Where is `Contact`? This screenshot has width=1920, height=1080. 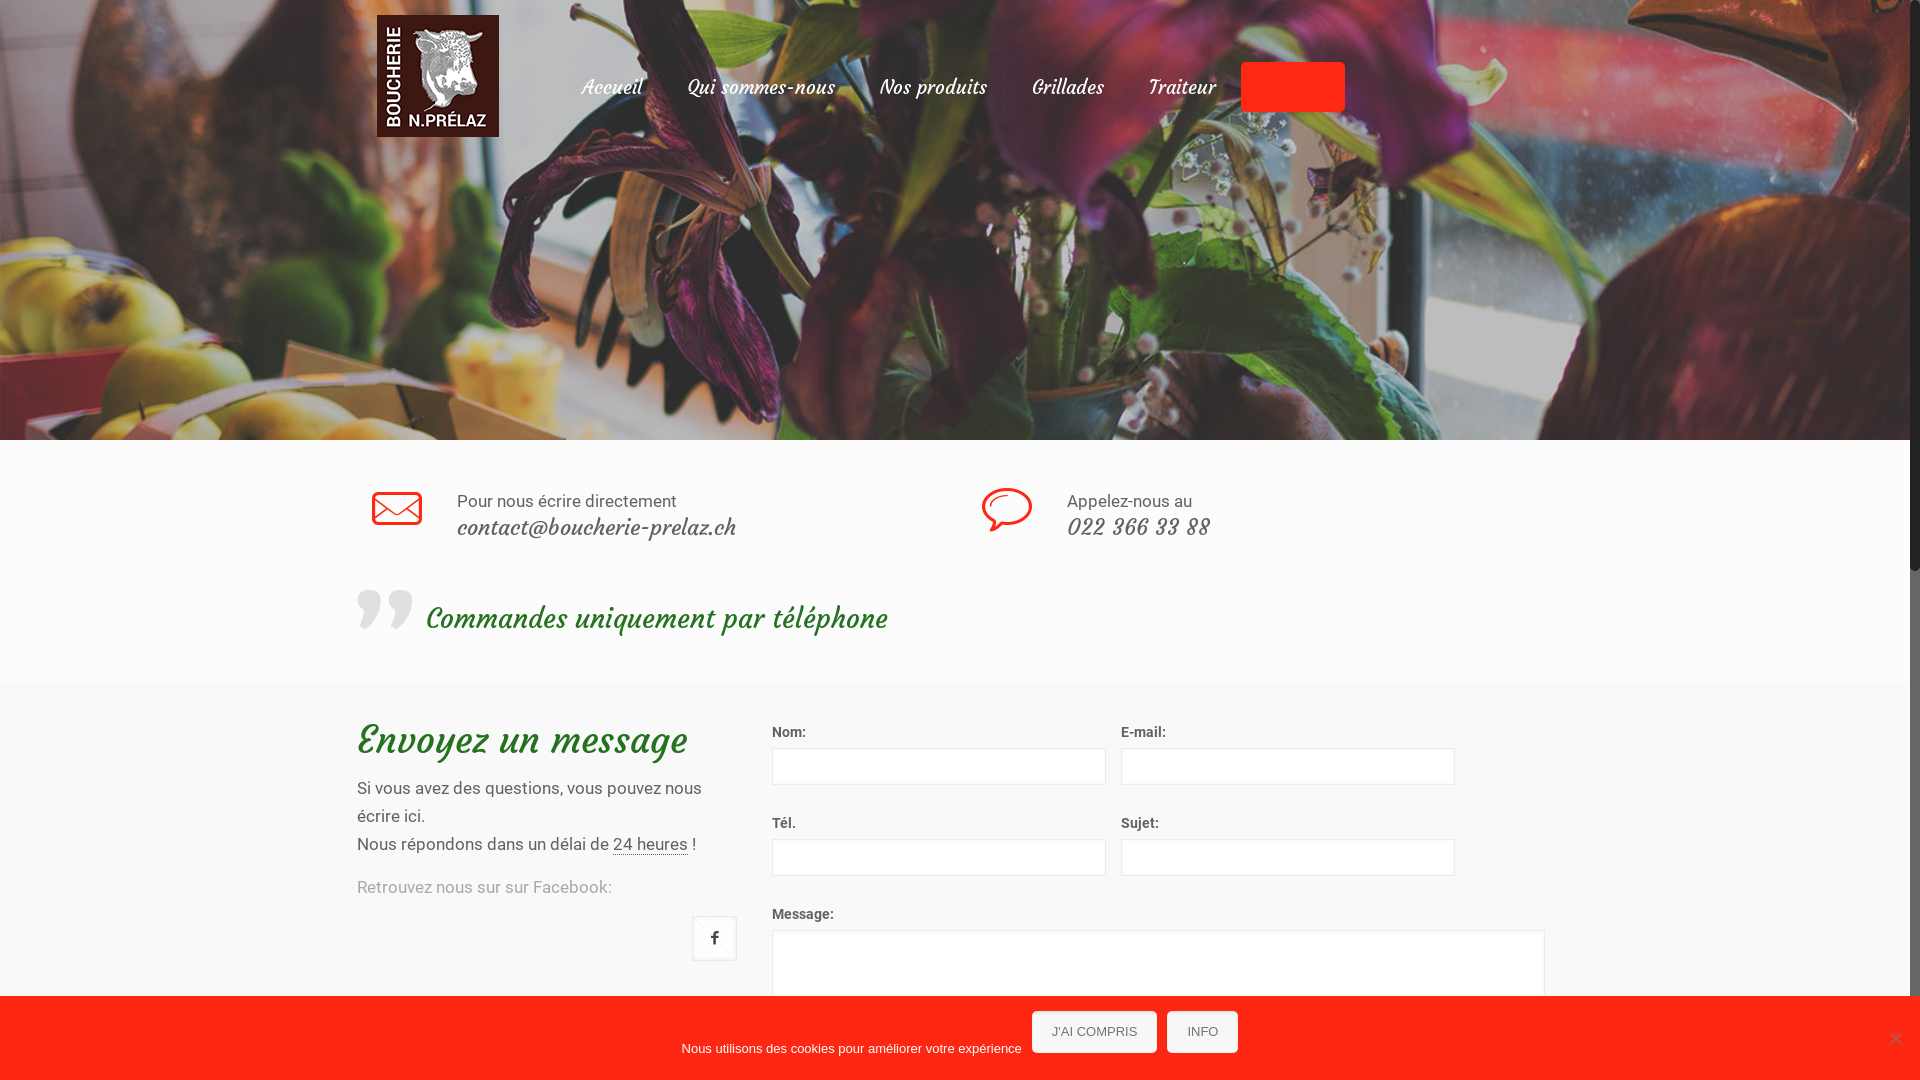 Contact is located at coordinates (1293, 87).